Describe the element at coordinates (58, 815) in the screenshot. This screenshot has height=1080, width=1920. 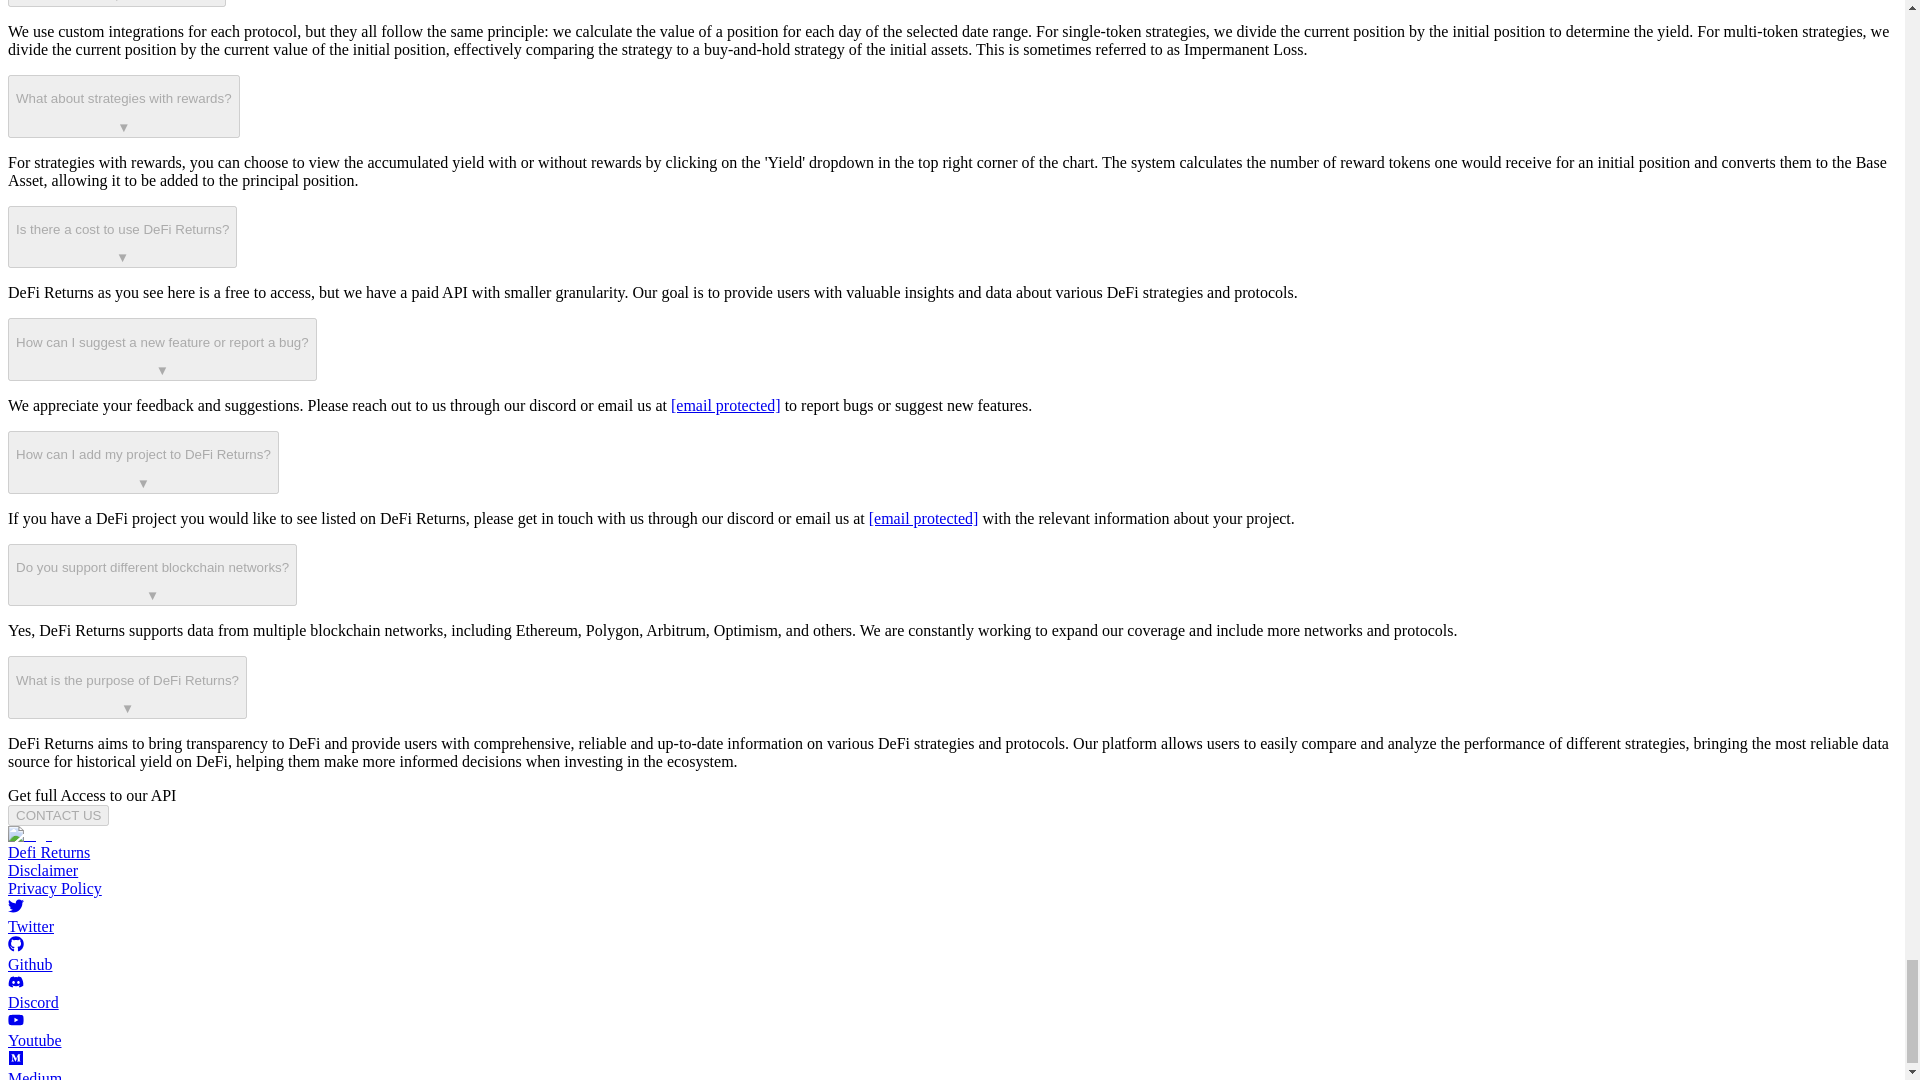
I see `CONTACT US` at that location.